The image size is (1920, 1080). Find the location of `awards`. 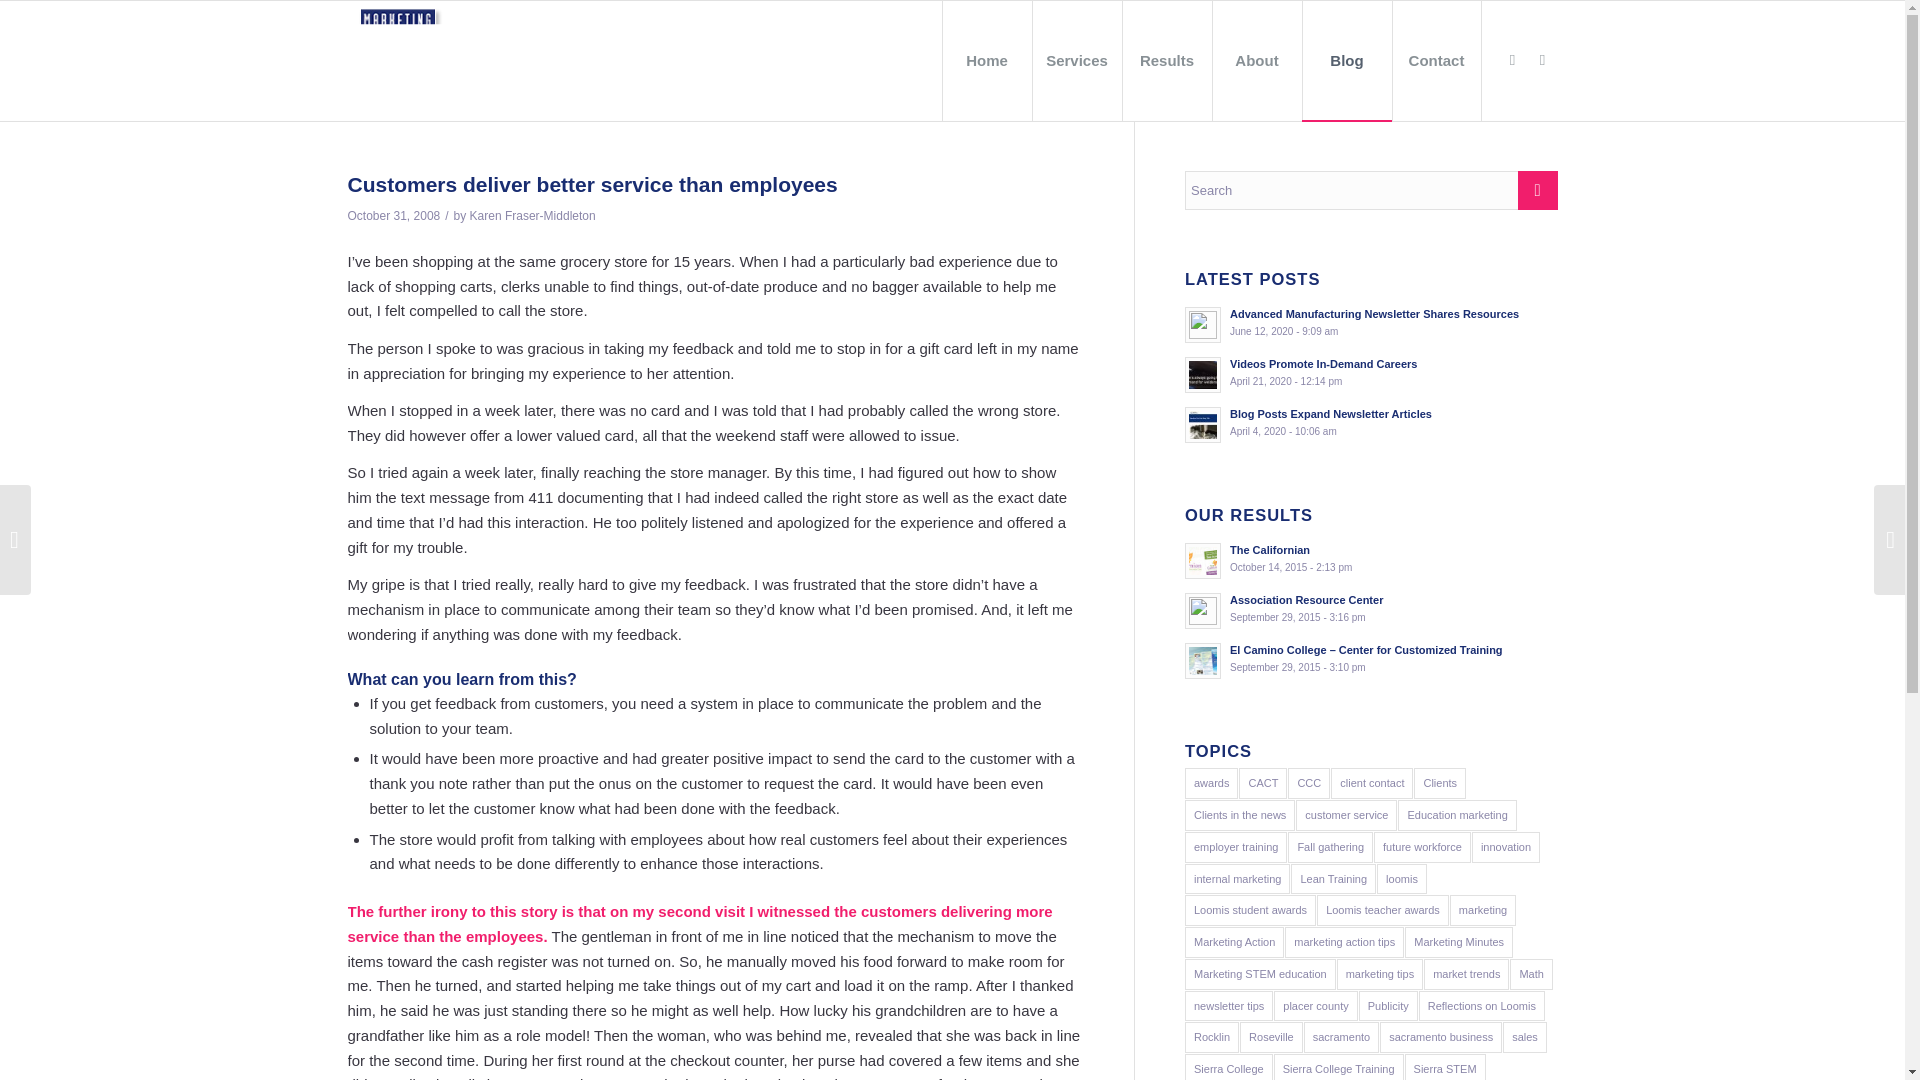

awards is located at coordinates (1211, 783).